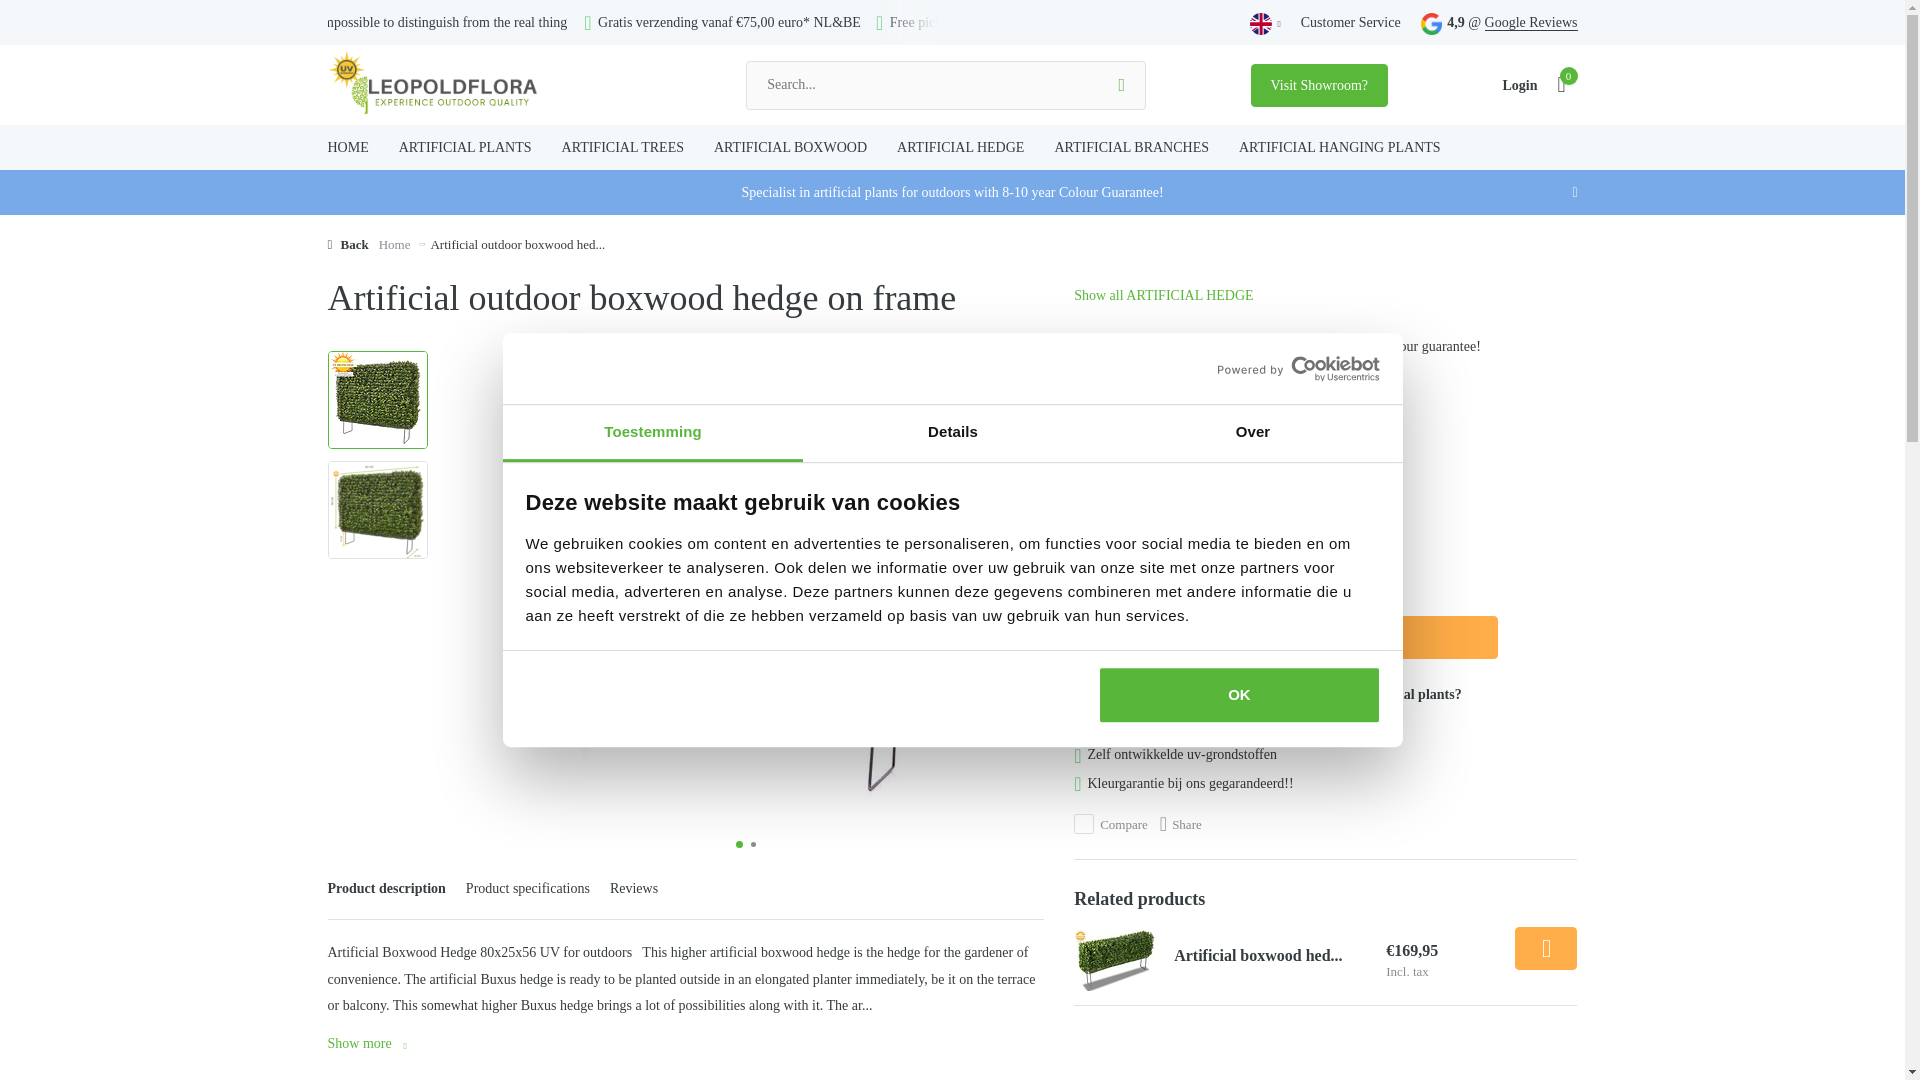  Describe the element at coordinates (1252, 434) in the screenshot. I see `Over` at that location.